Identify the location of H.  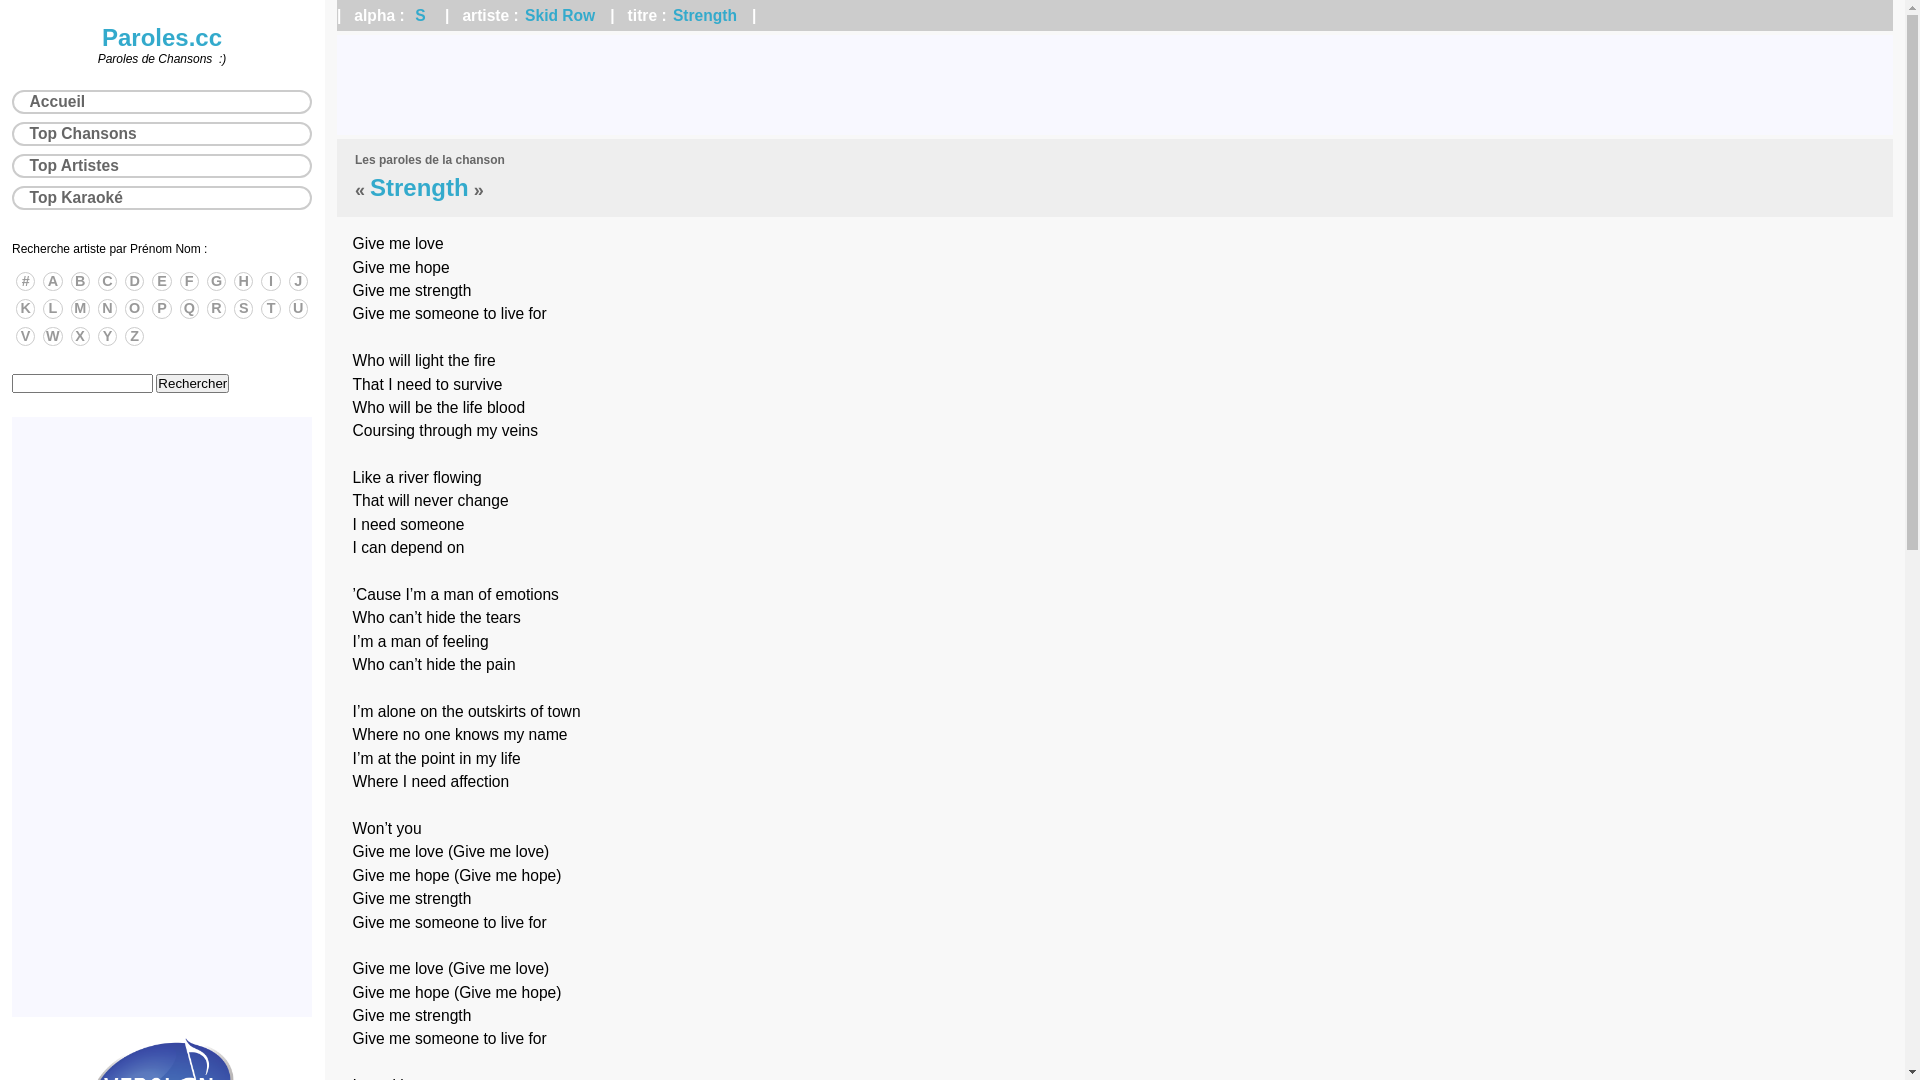
(244, 282).